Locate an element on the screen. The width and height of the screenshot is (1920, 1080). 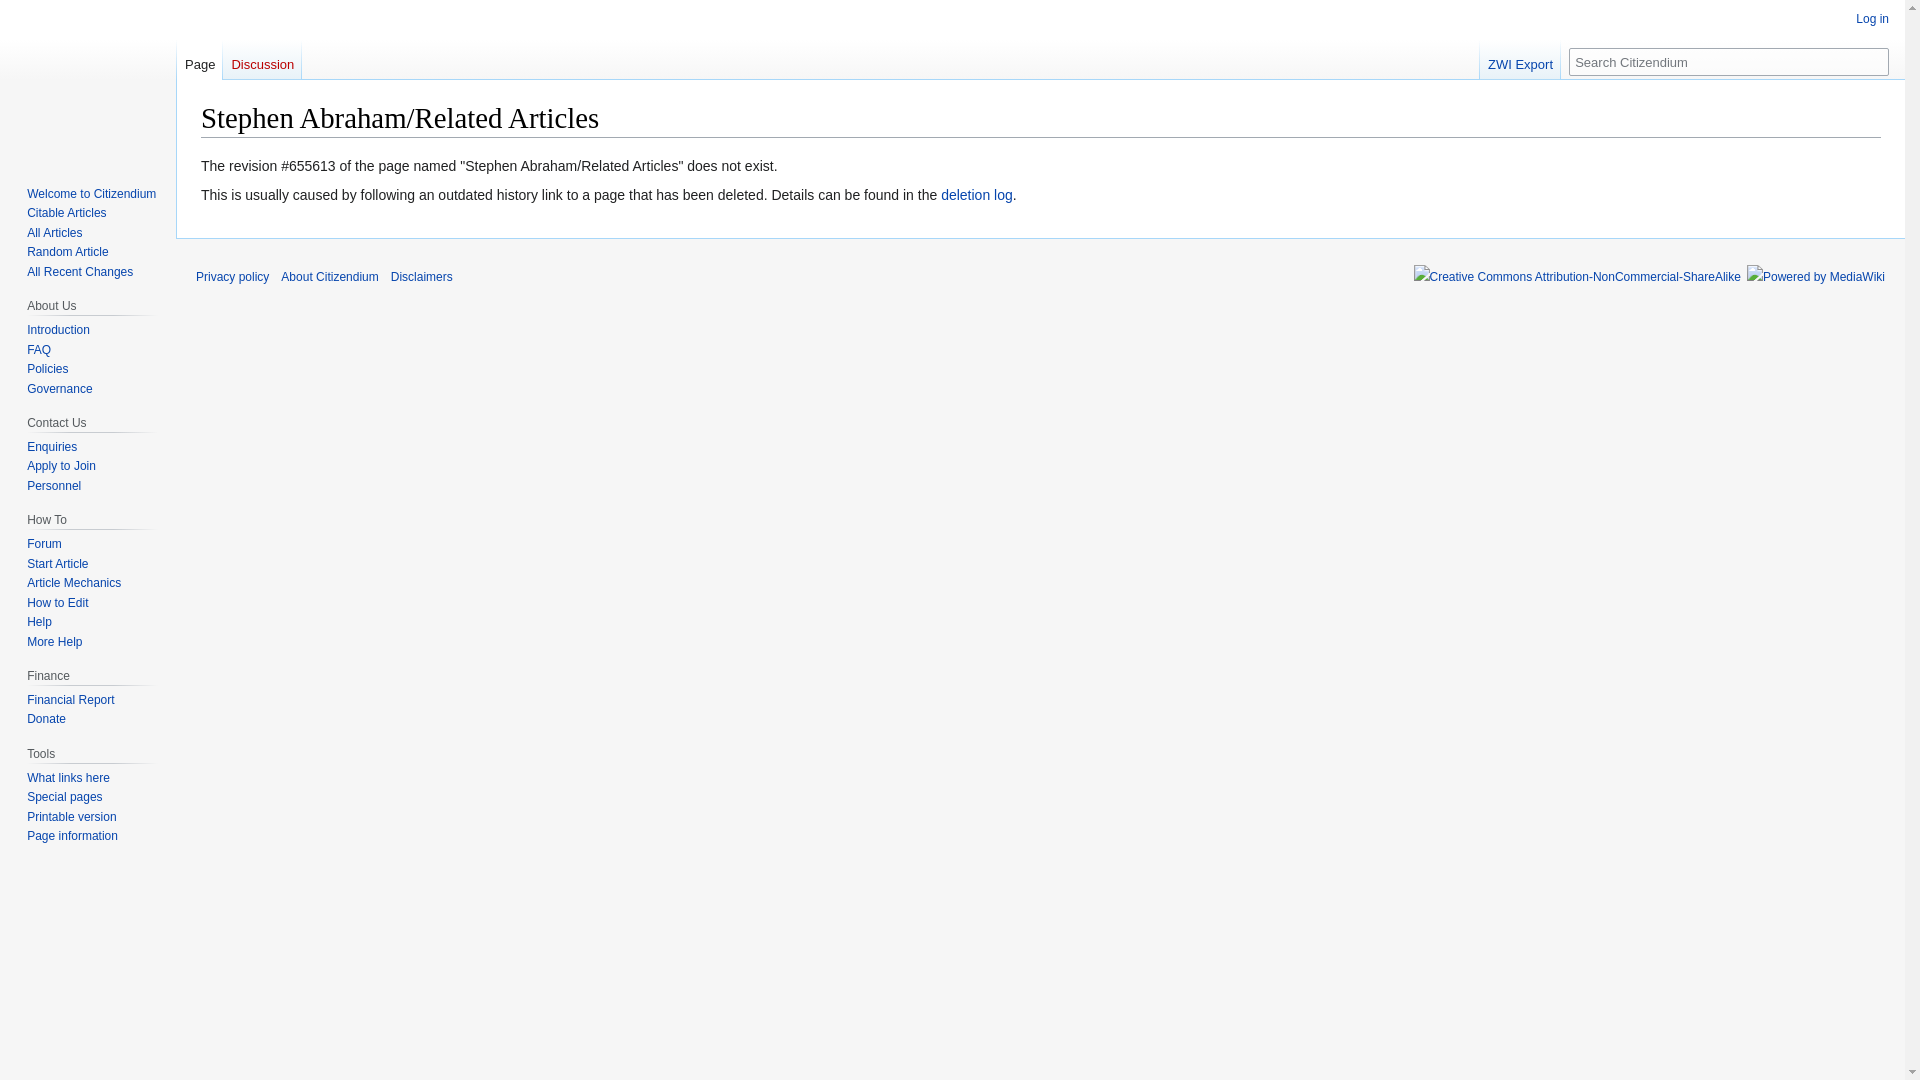
Visit the main page is located at coordinates (88, 80).